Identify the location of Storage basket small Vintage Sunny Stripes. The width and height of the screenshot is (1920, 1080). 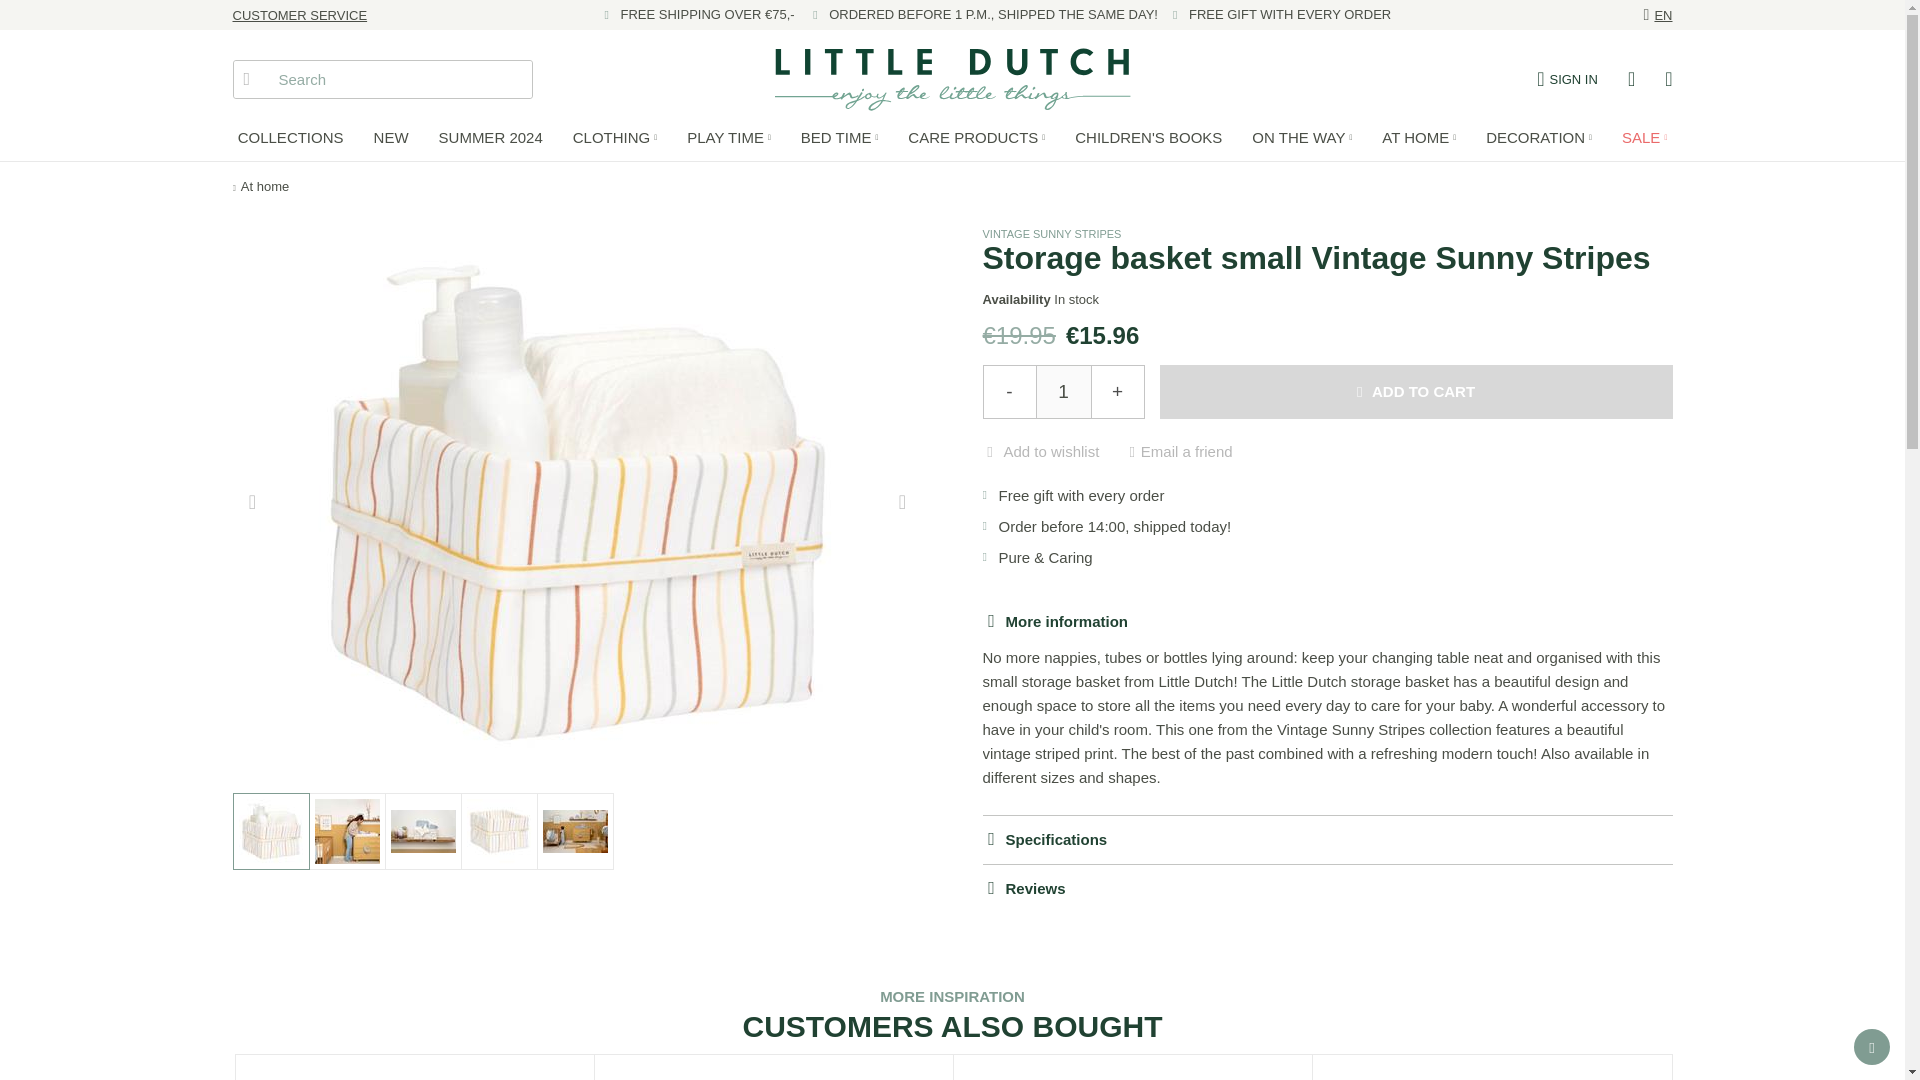
(346, 831).